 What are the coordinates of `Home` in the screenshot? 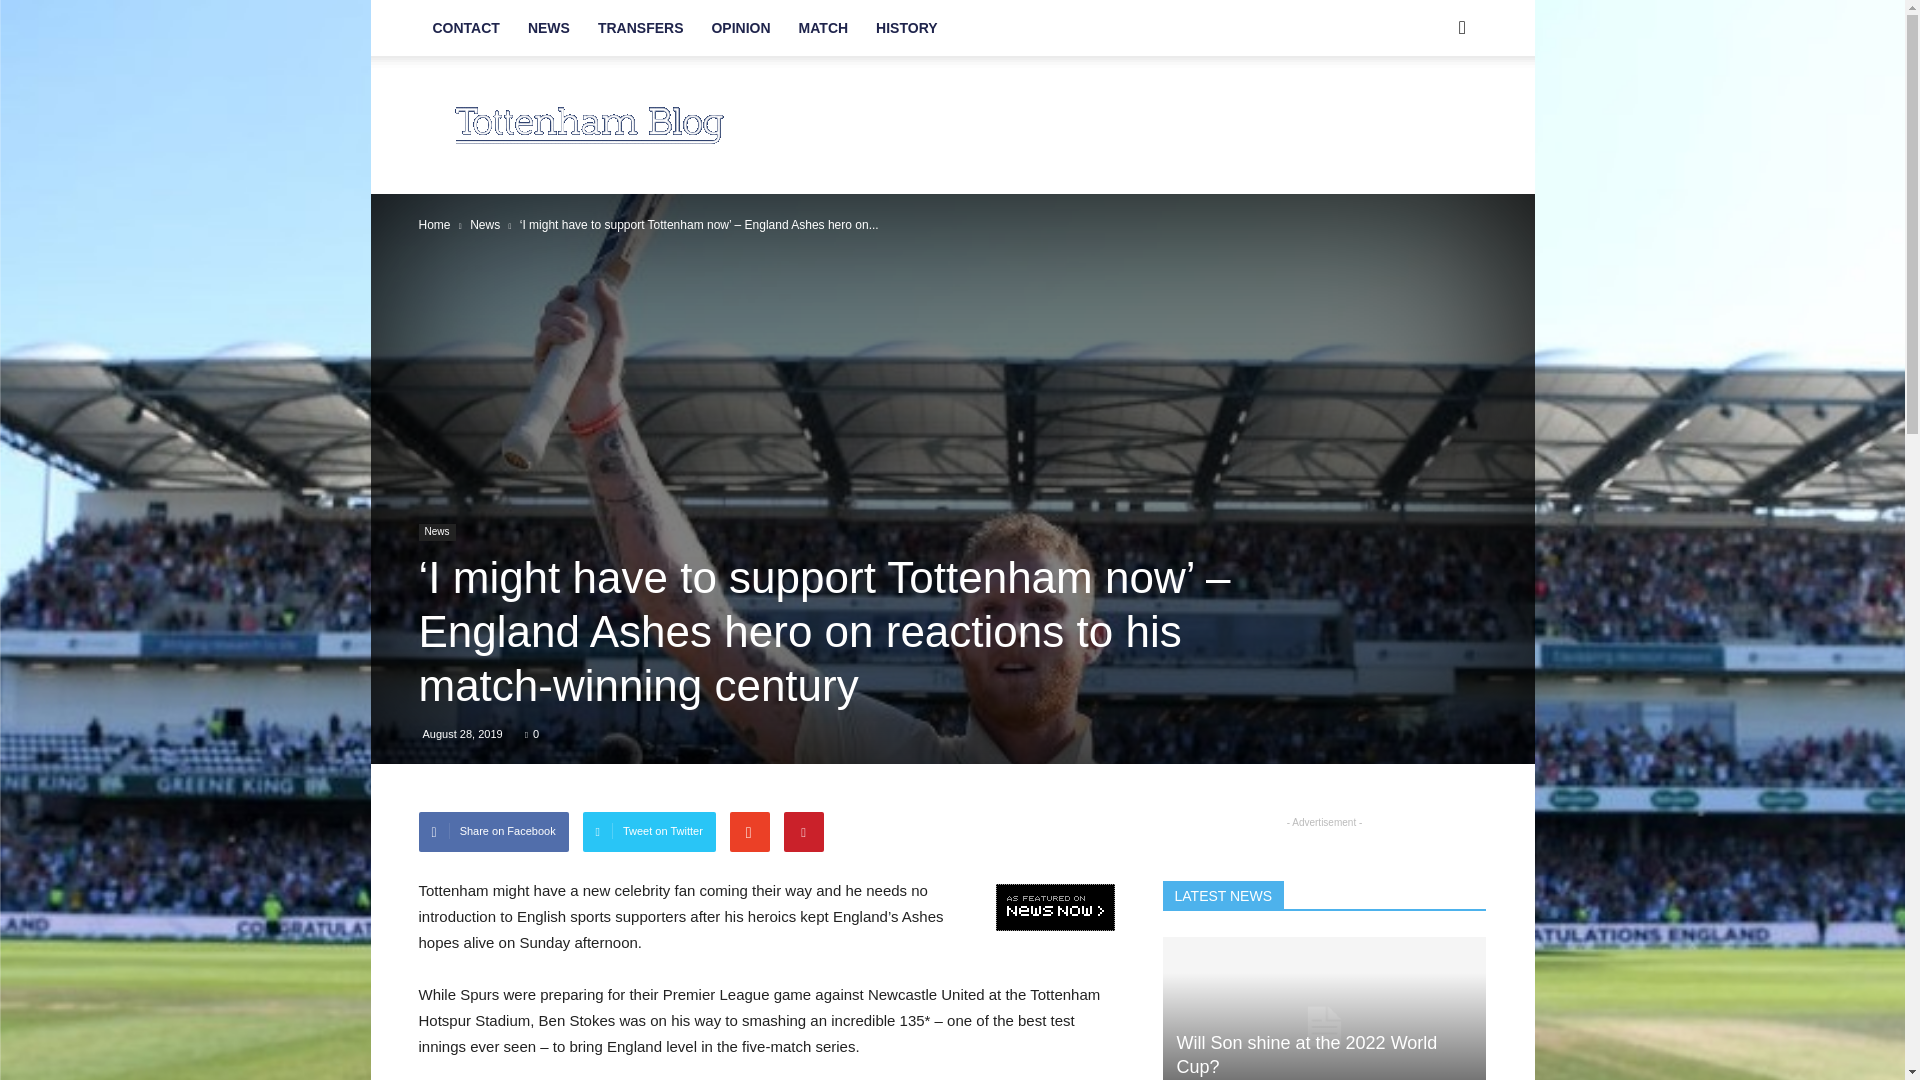 It's located at (434, 225).